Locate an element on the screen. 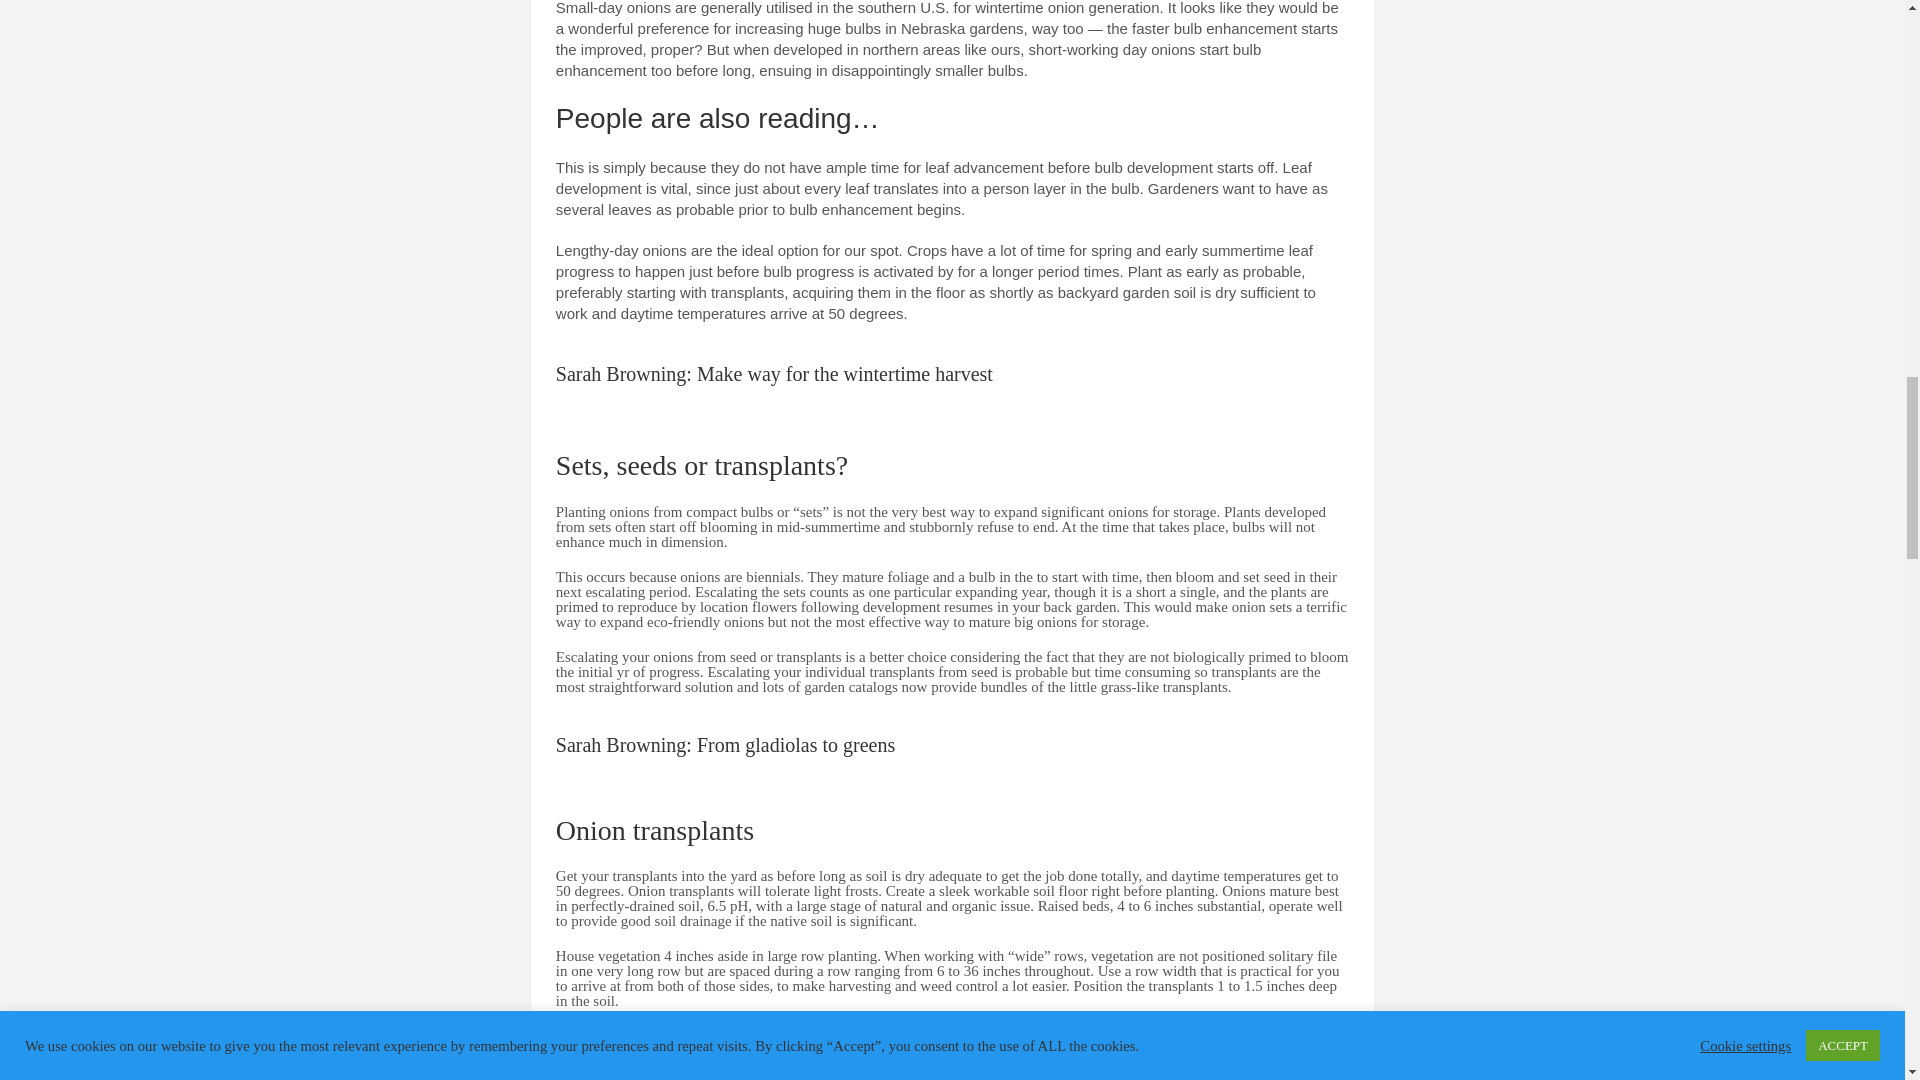  Article is located at coordinates (725, 734).